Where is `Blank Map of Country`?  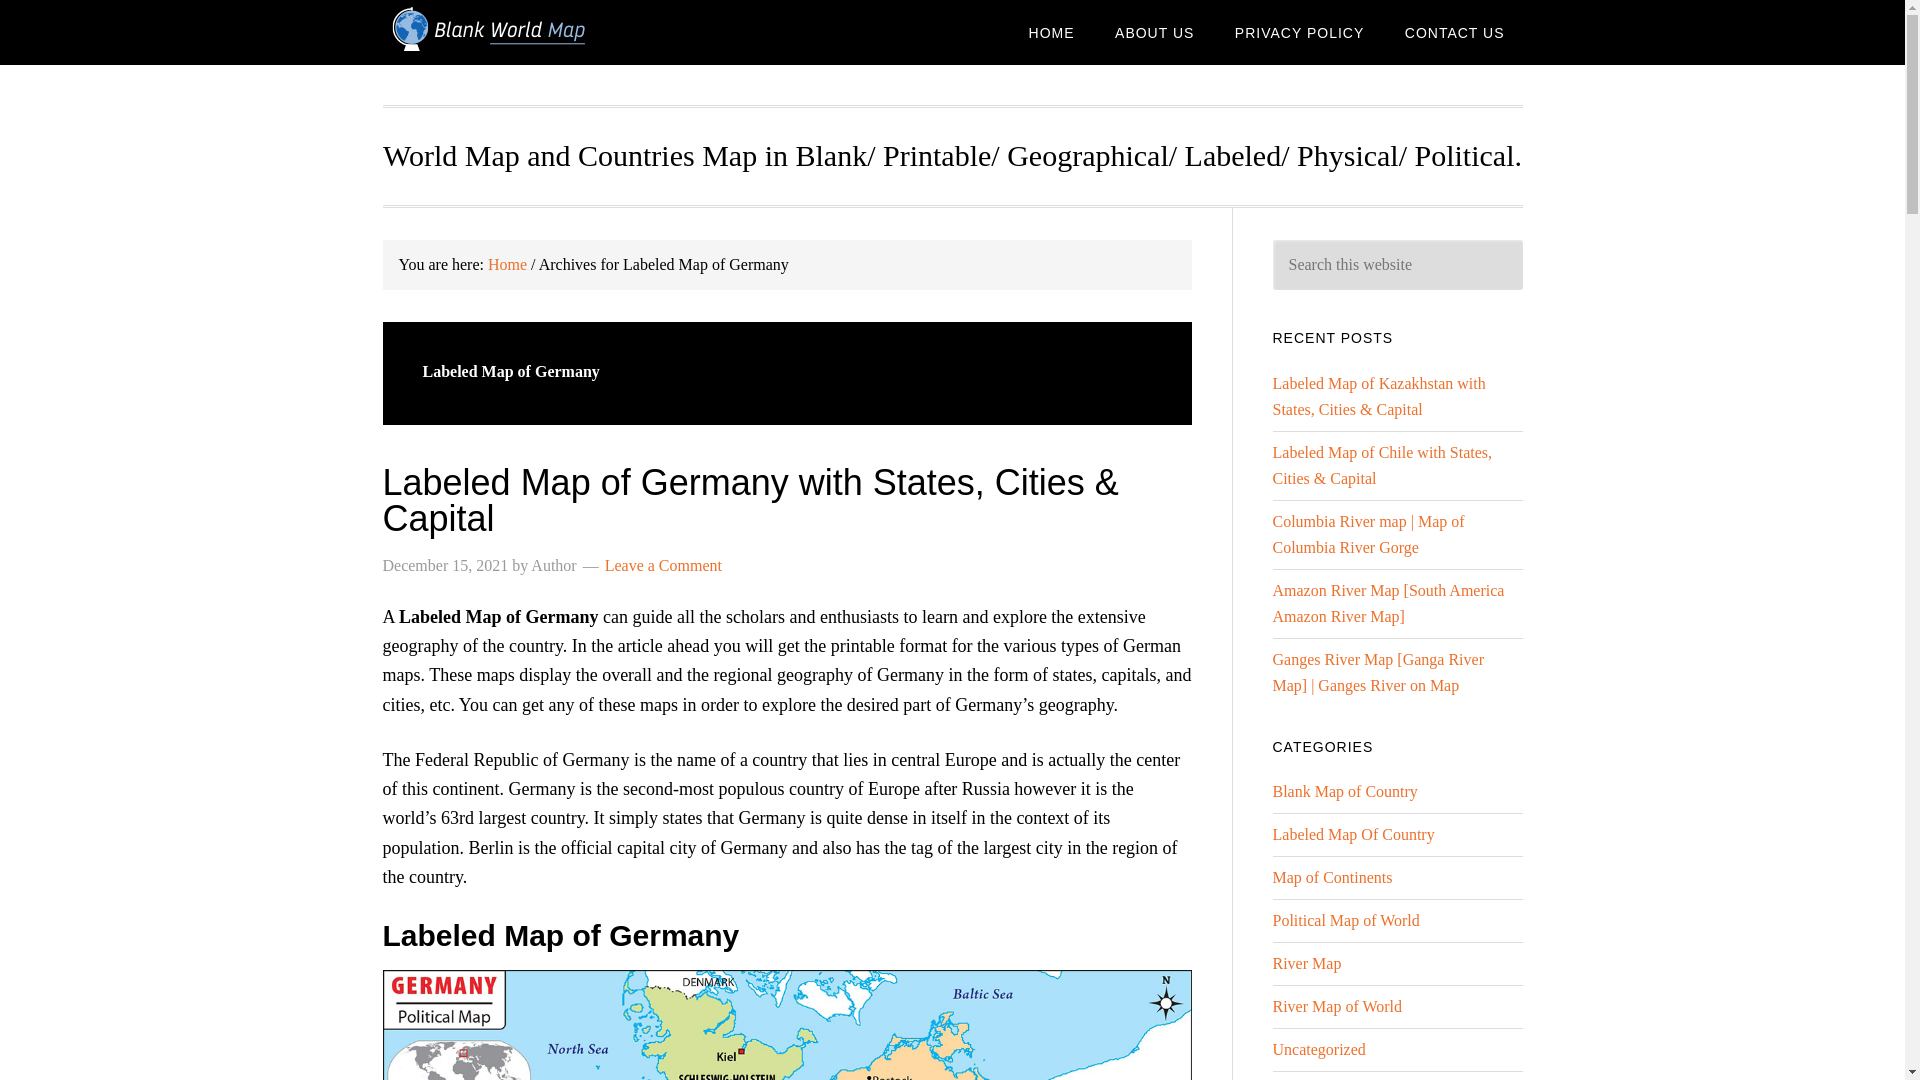 Blank Map of Country is located at coordinates (1344, 792).